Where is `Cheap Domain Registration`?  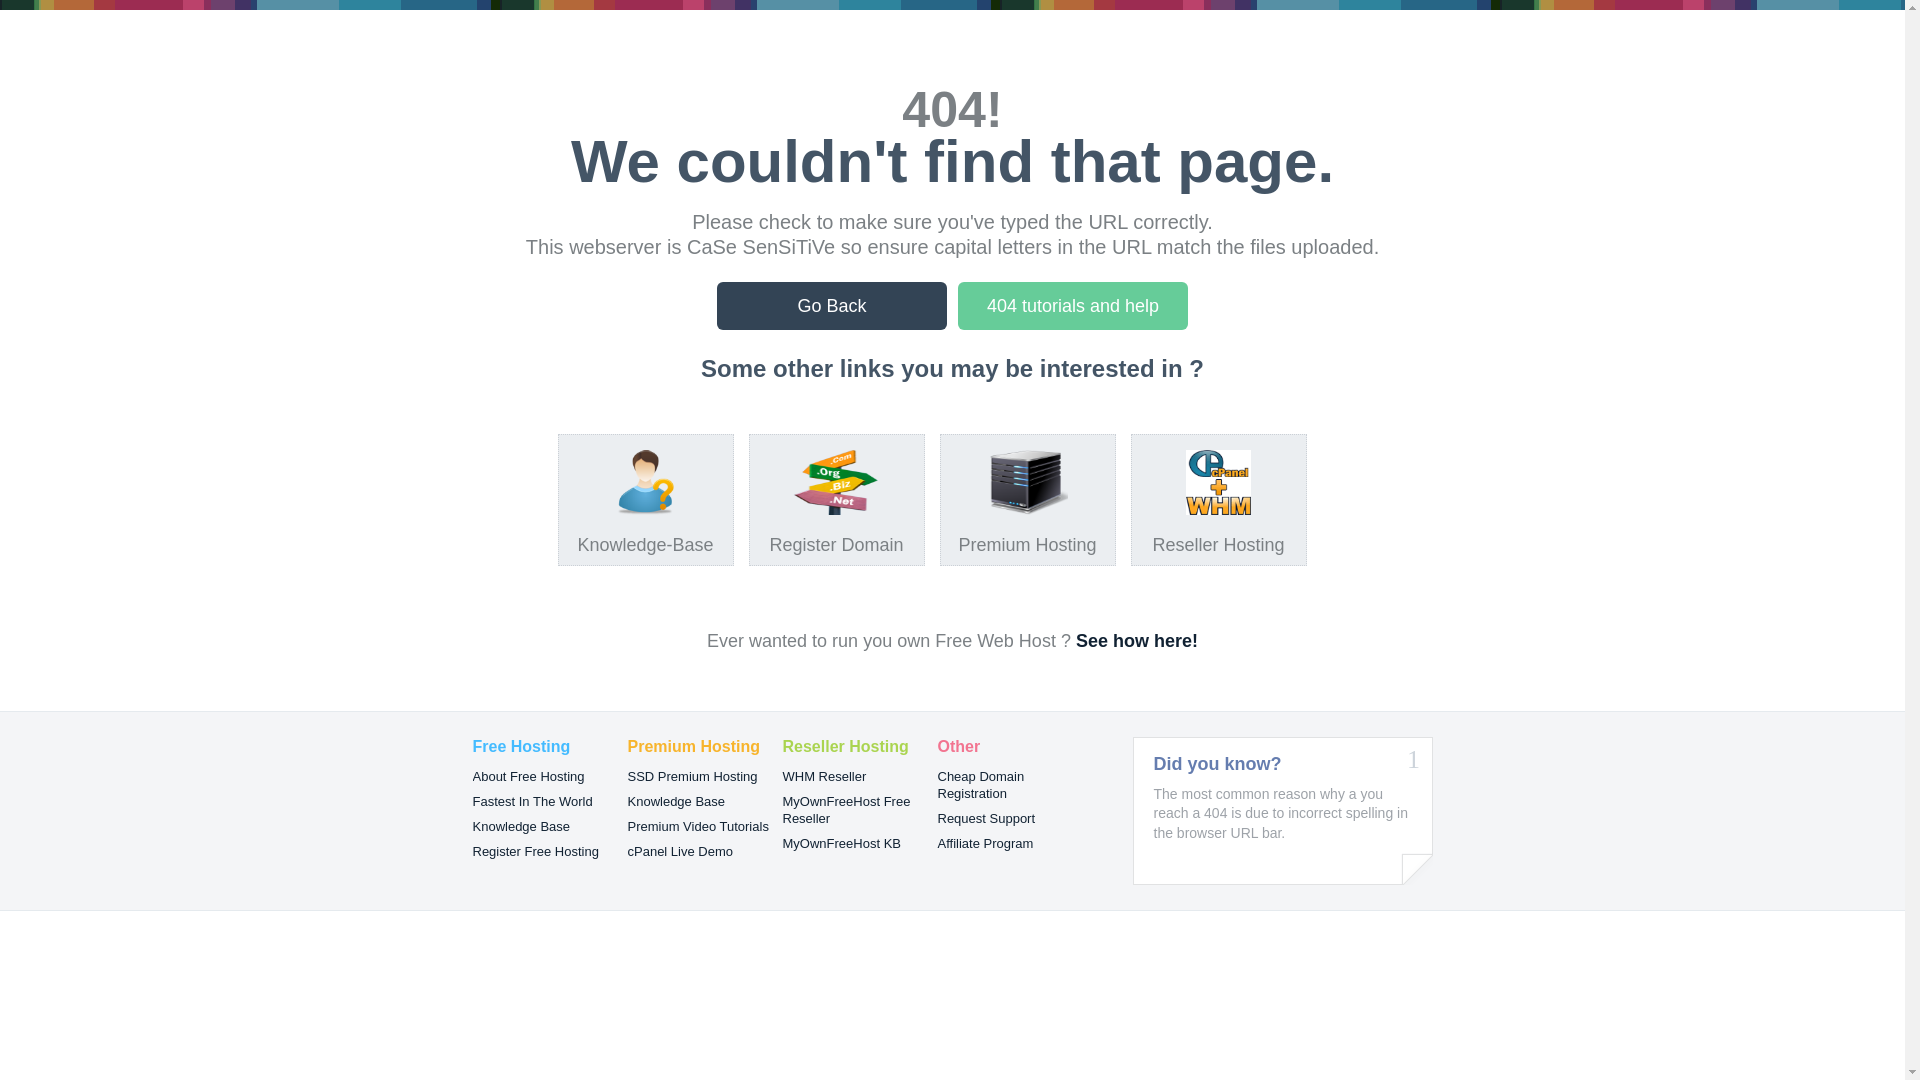
Cheap Domain Registration is located at coordinates (982, 785).